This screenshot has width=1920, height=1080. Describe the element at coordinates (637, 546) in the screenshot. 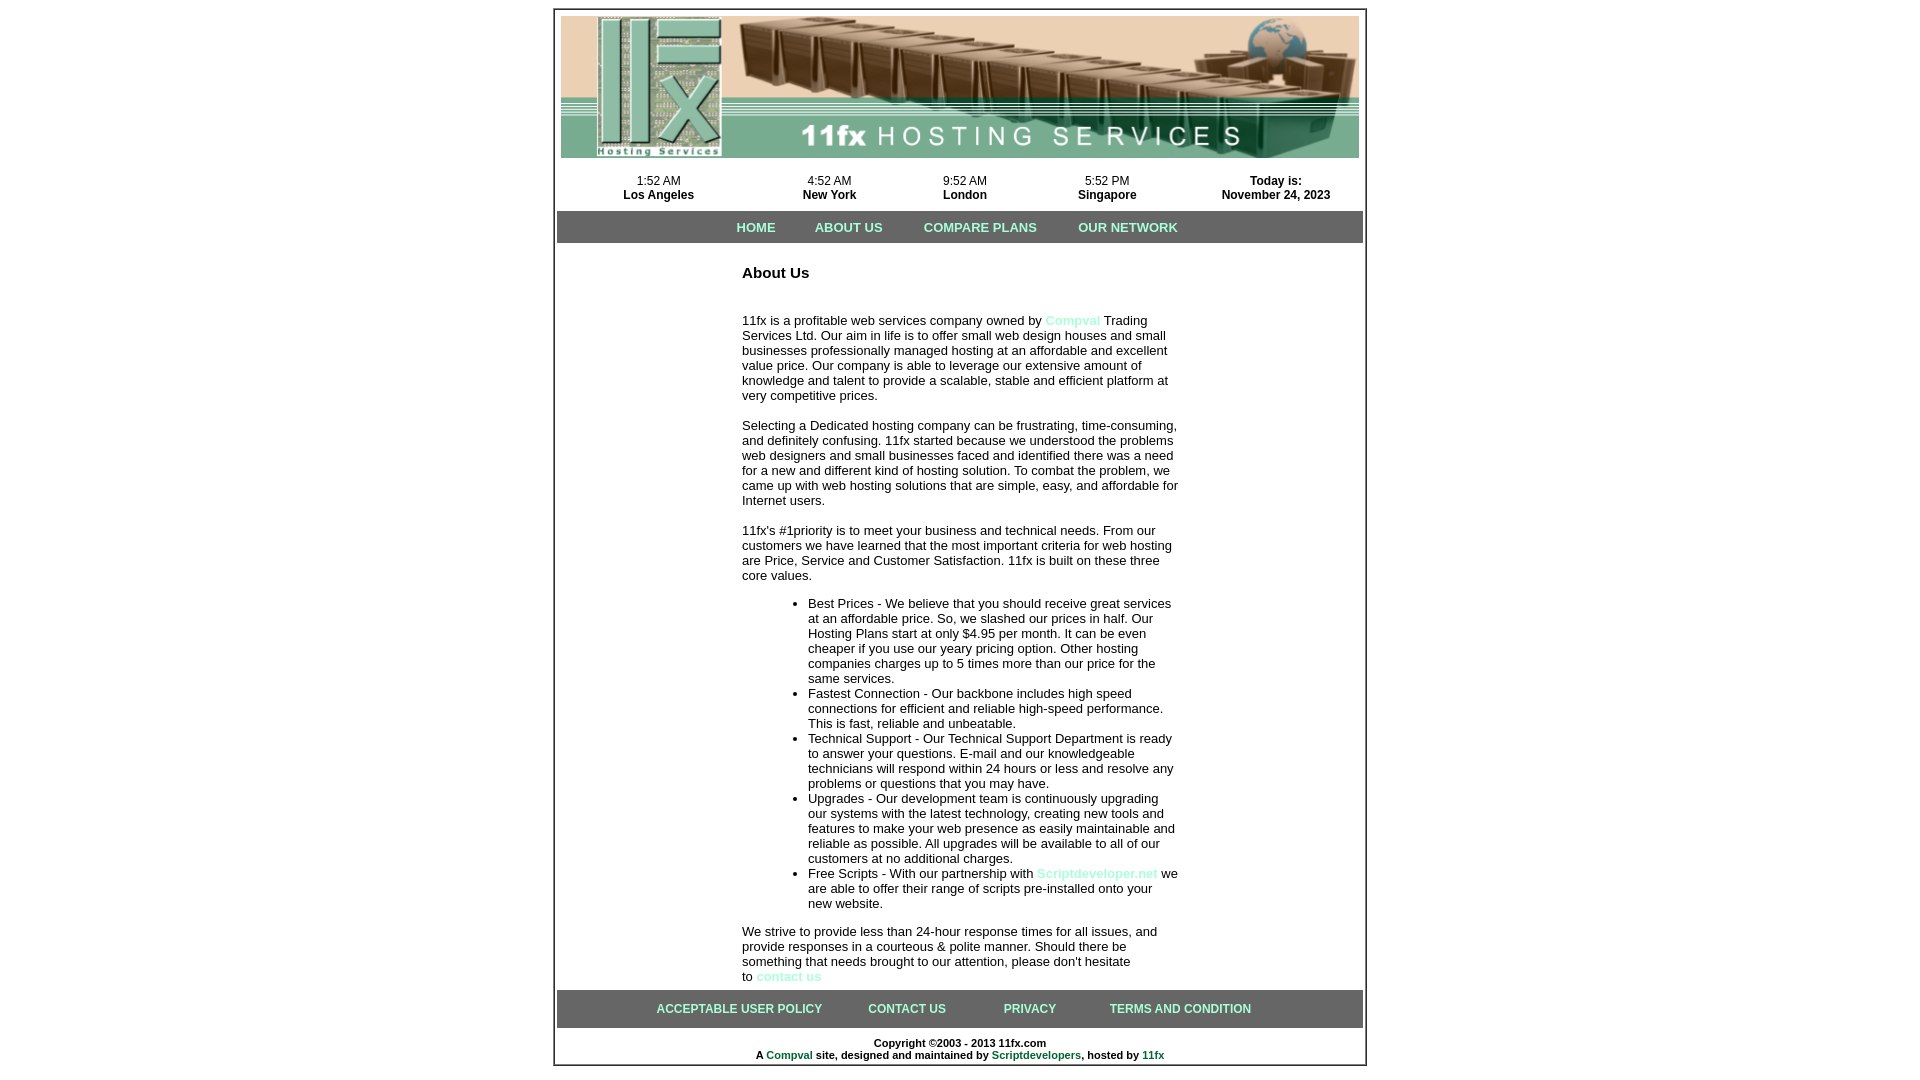

I see `Advertisement` at that location.